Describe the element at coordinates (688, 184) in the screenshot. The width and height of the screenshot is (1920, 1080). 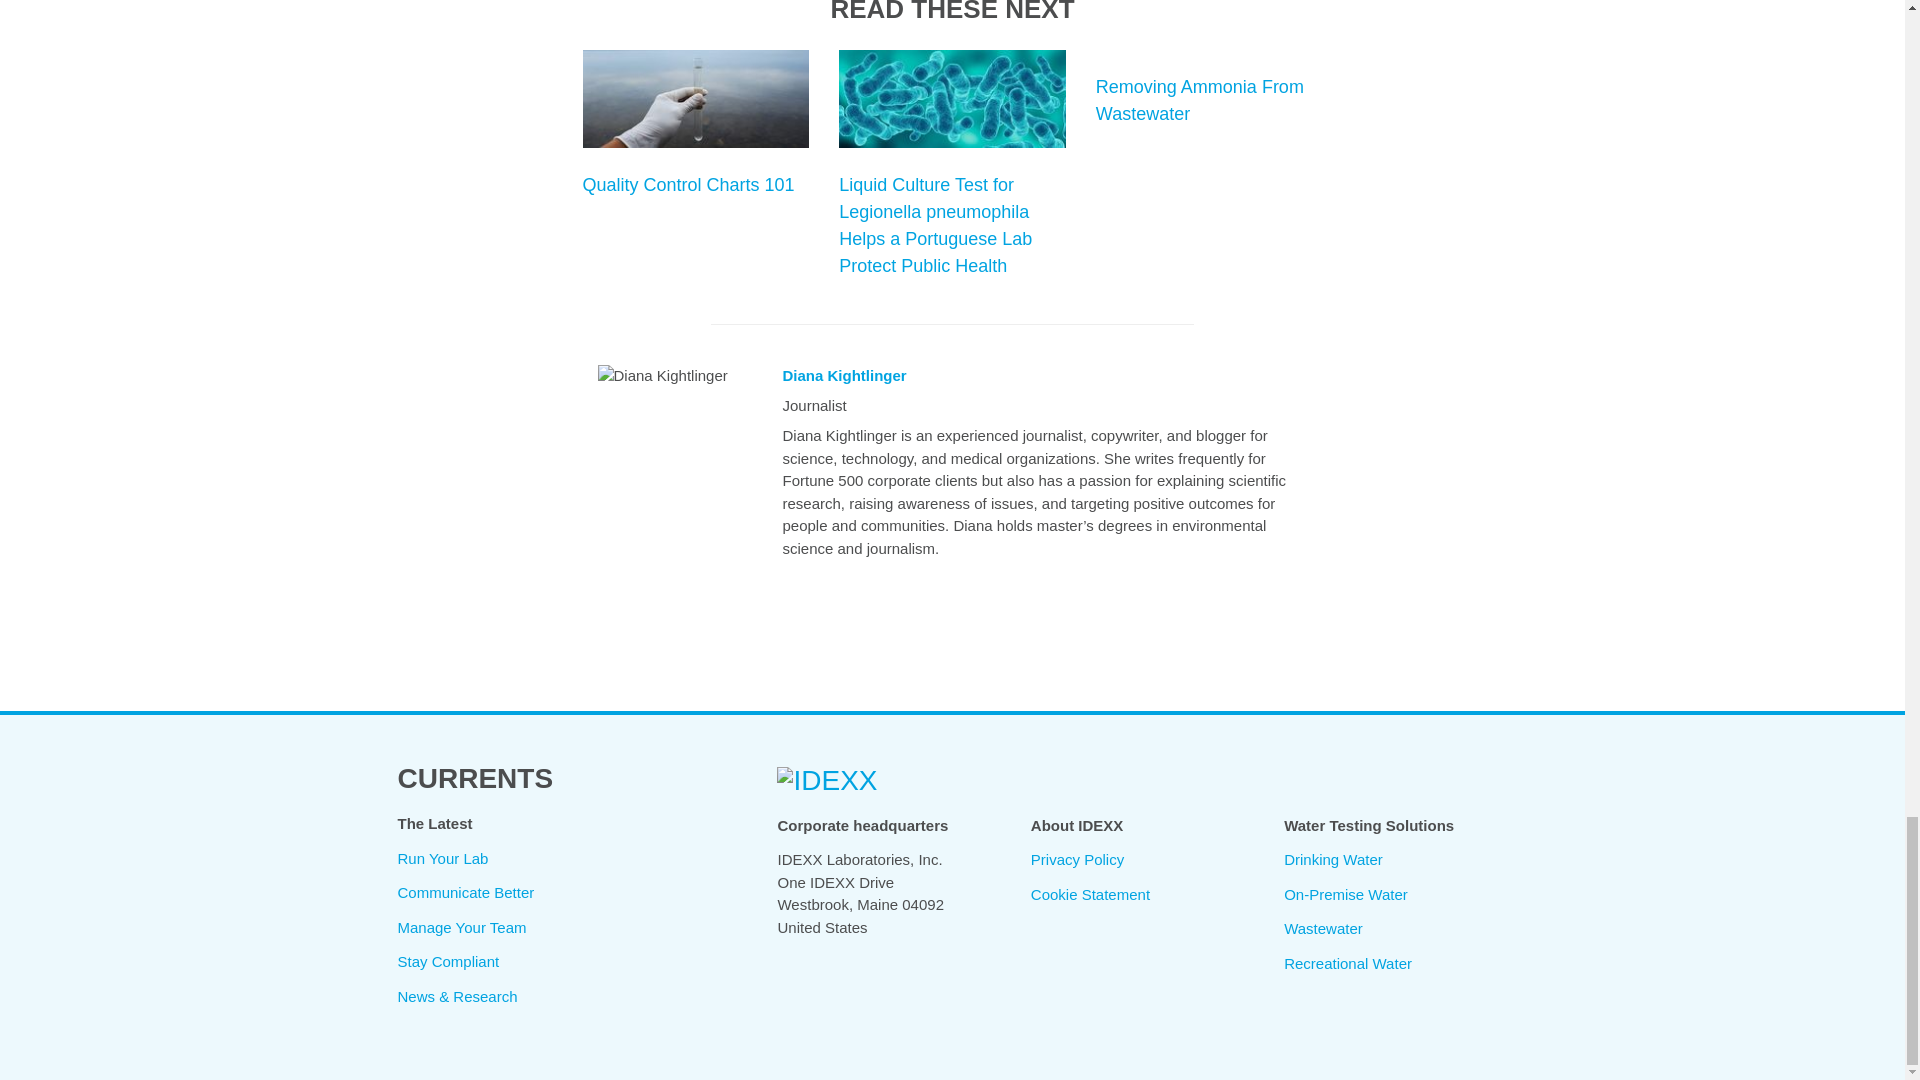
I see `Quality Control Charts 101` at that location.